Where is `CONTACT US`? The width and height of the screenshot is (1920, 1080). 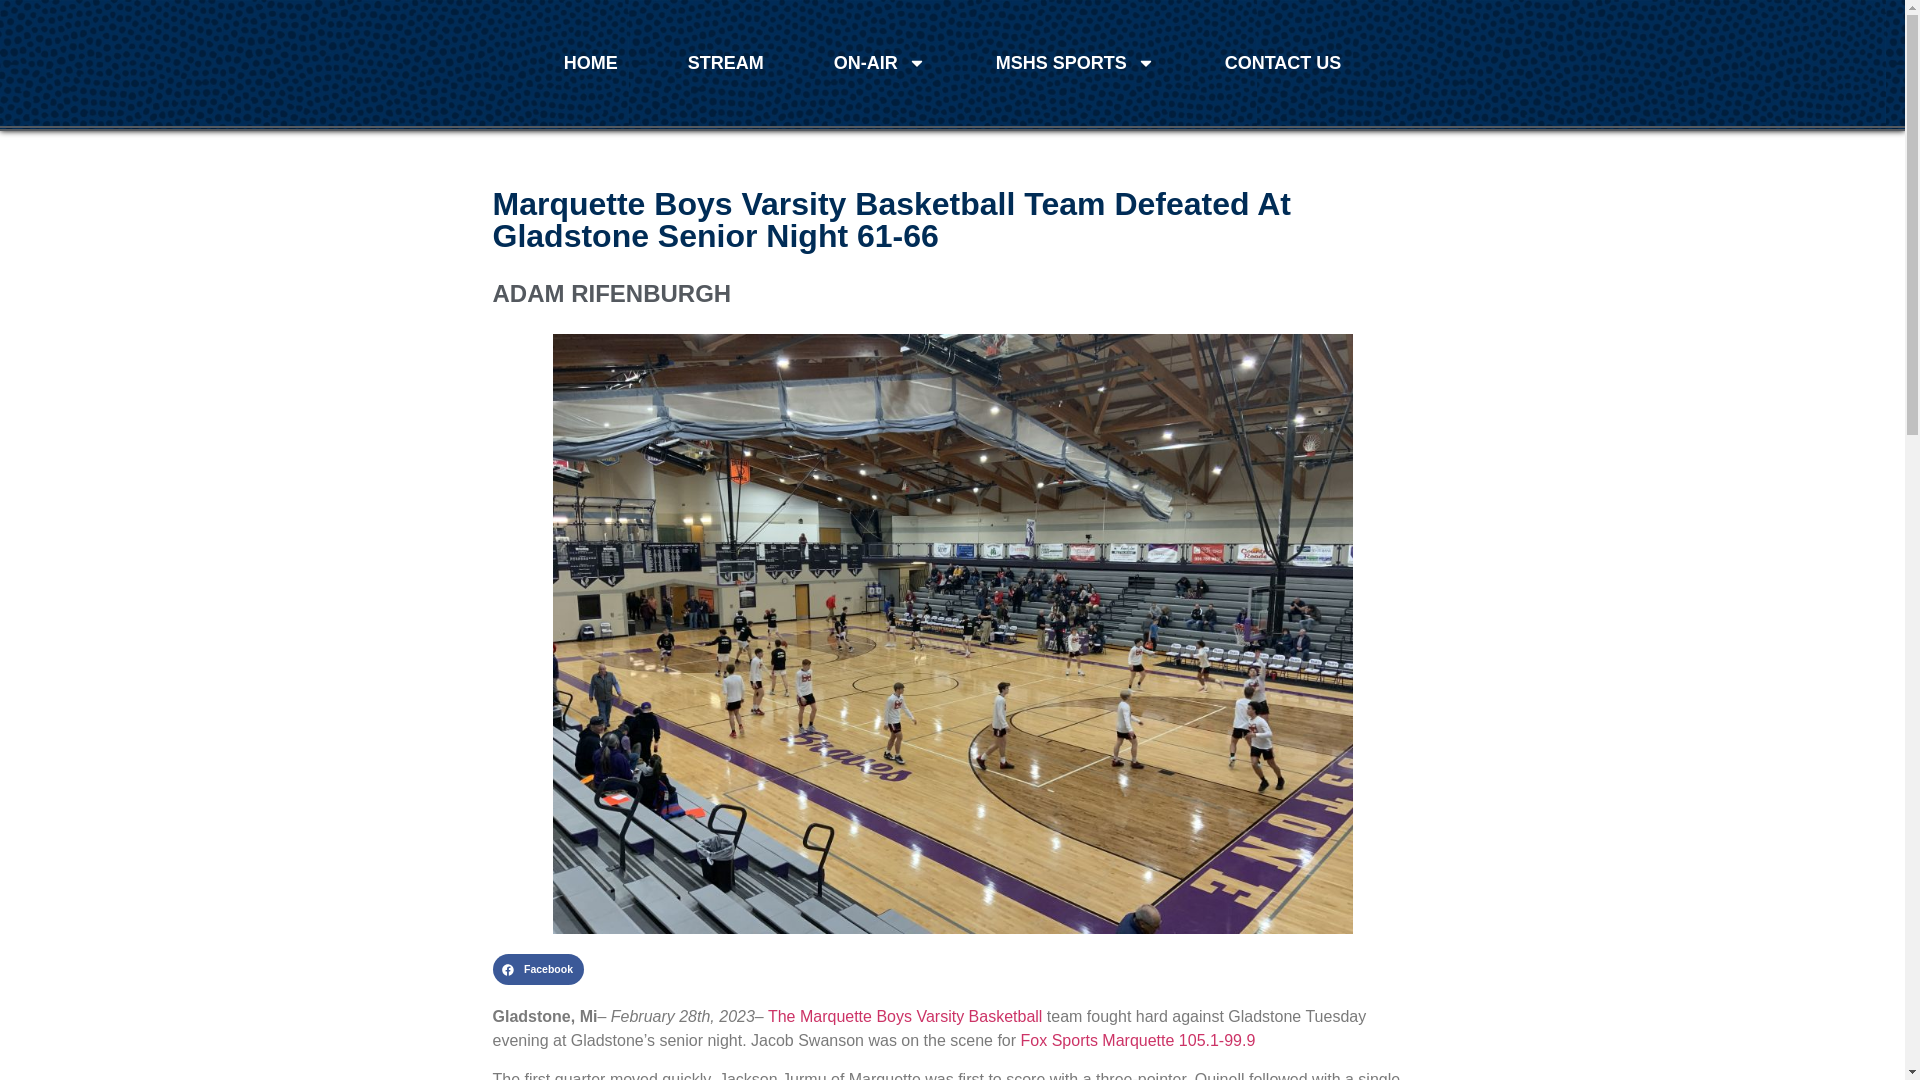 CONTACT US is located at coordinates (1283, 62).